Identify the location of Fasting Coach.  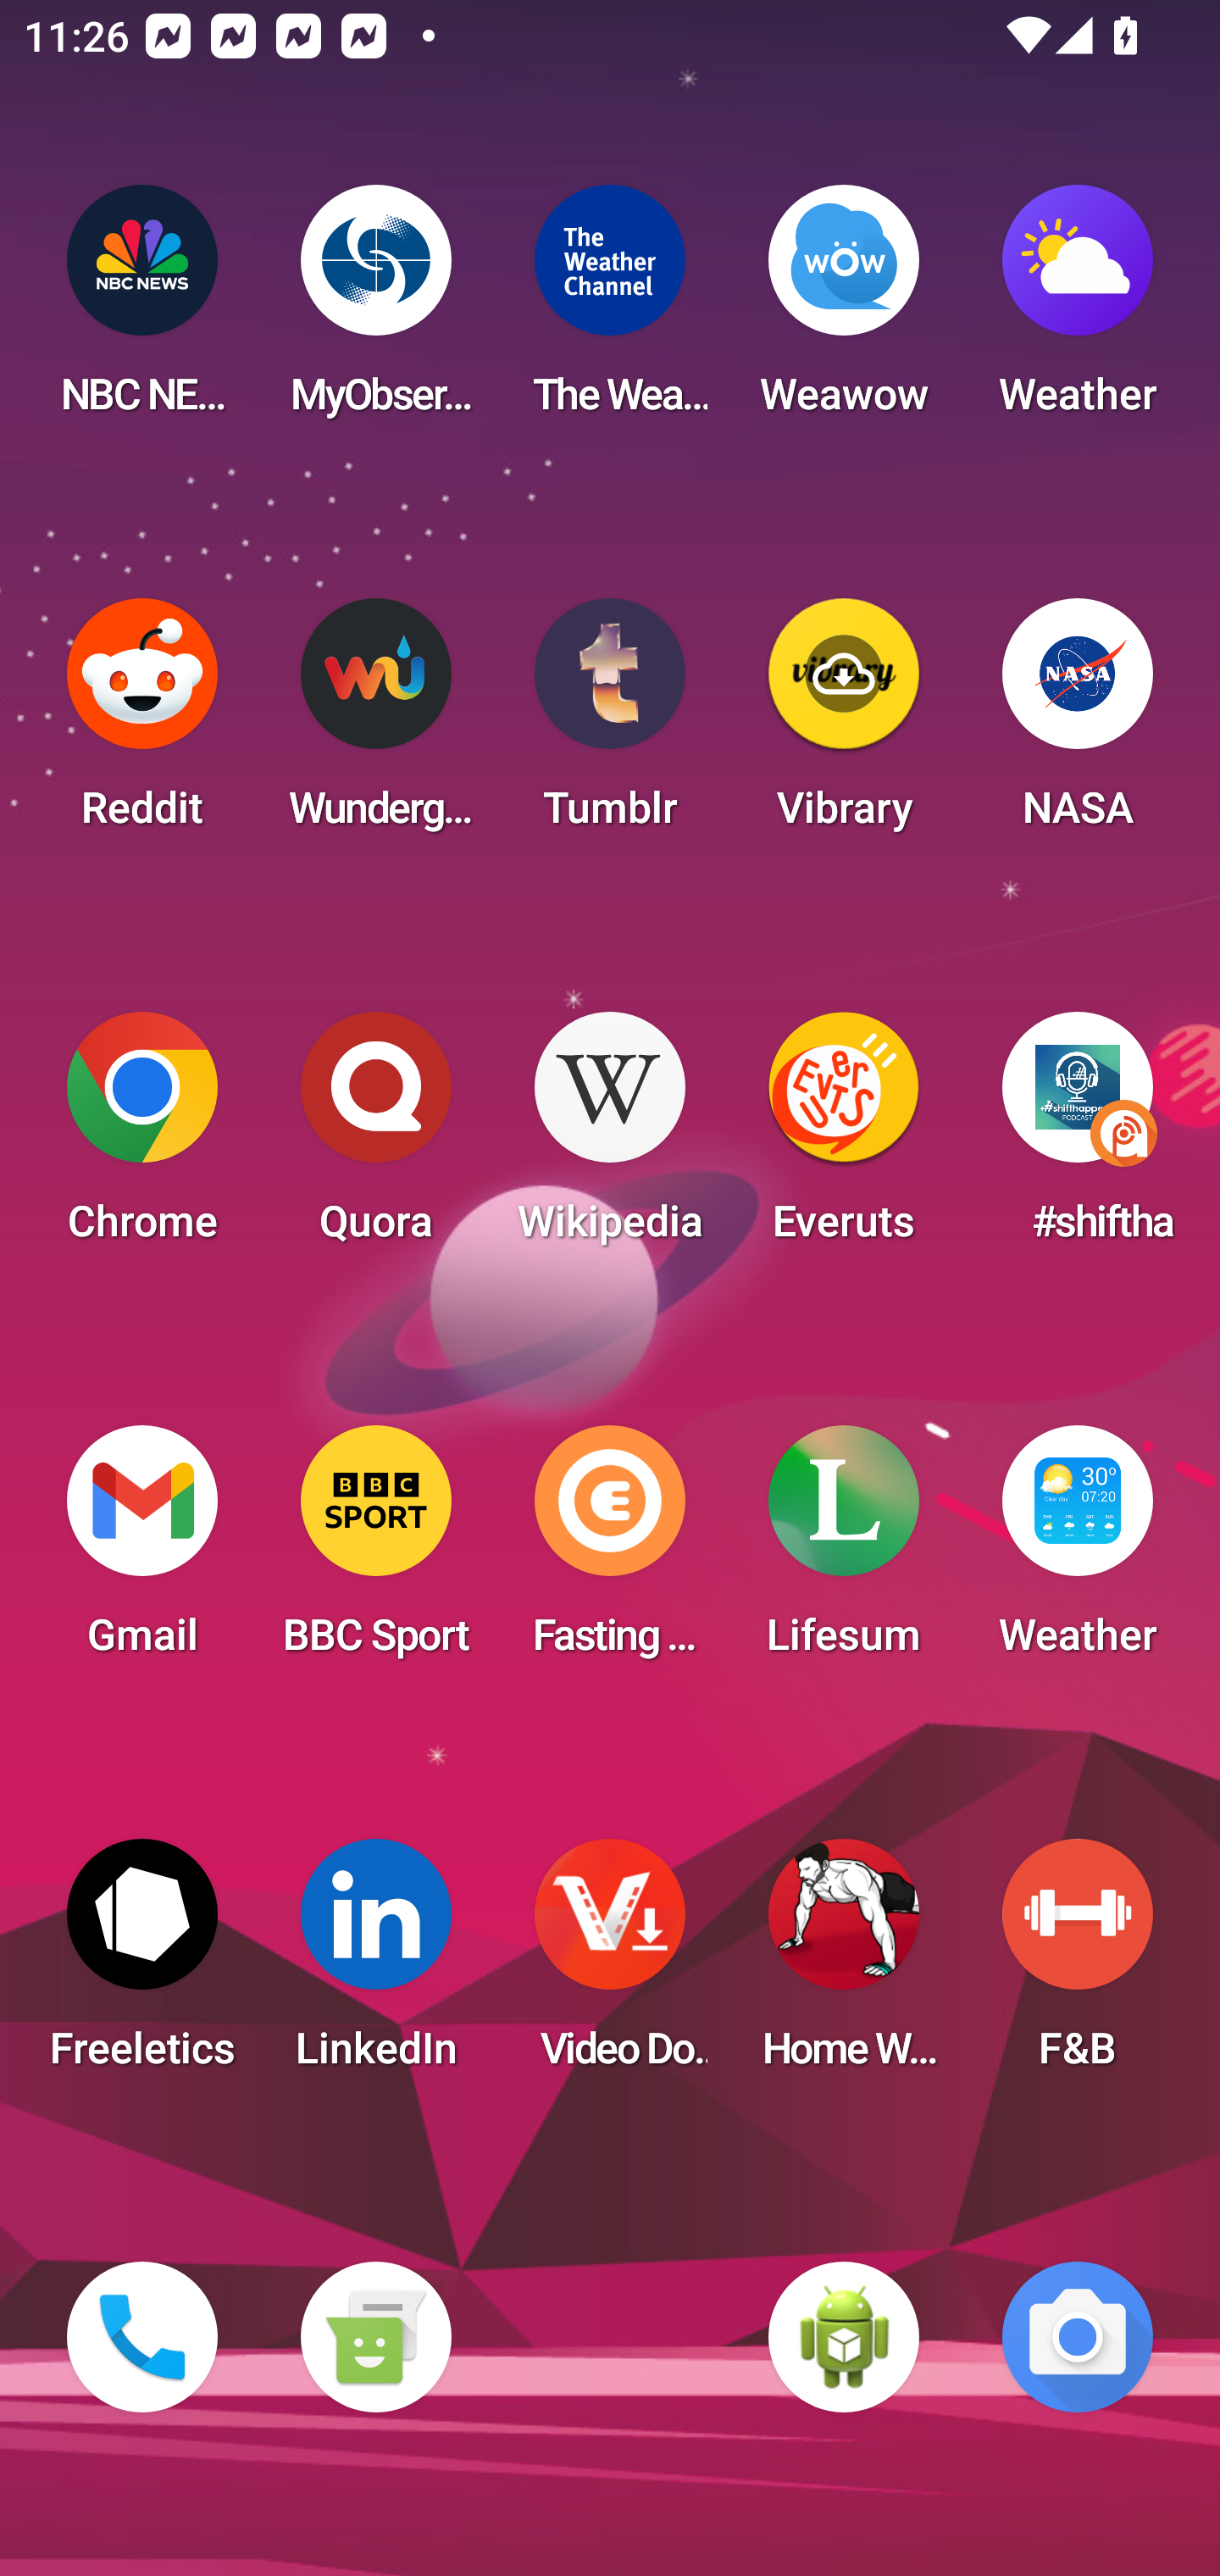
(610, 1551).